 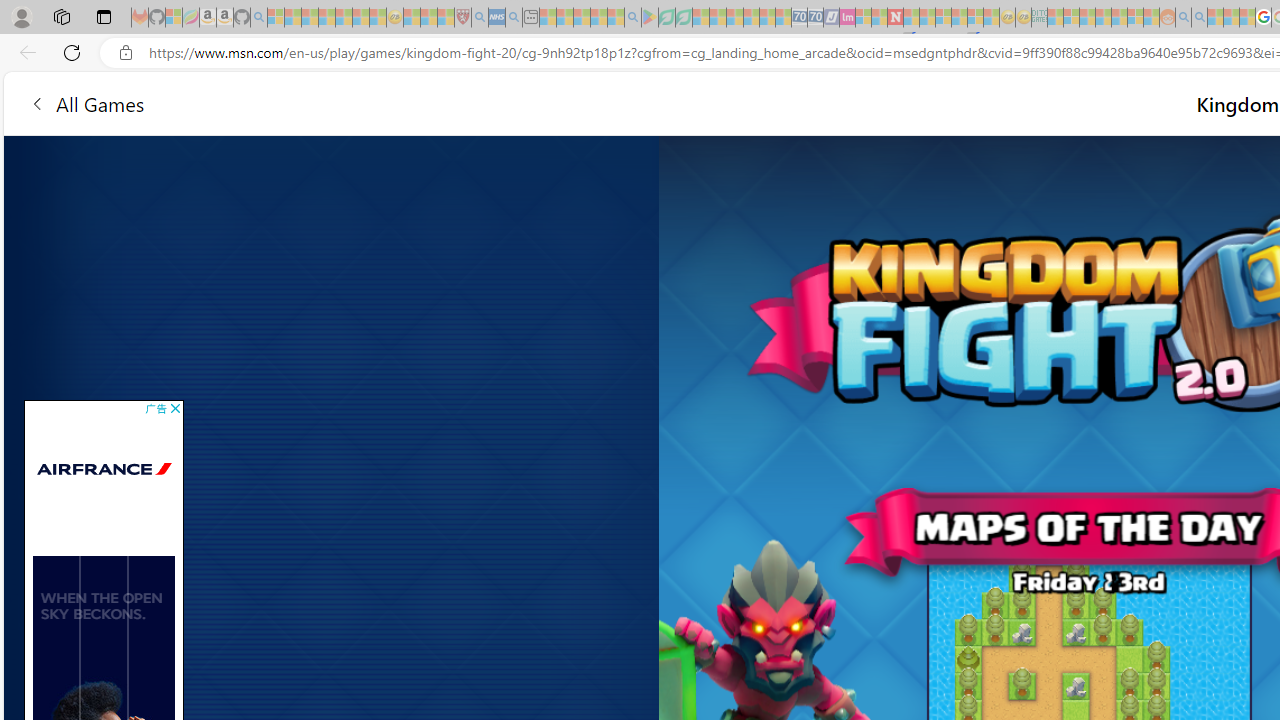 What do you see at coordinates (928, 18) in the screenshot?
I see `14 Common Myths Debunked By Scientific Facts - Sleeping` at bounding box center [928, 18].